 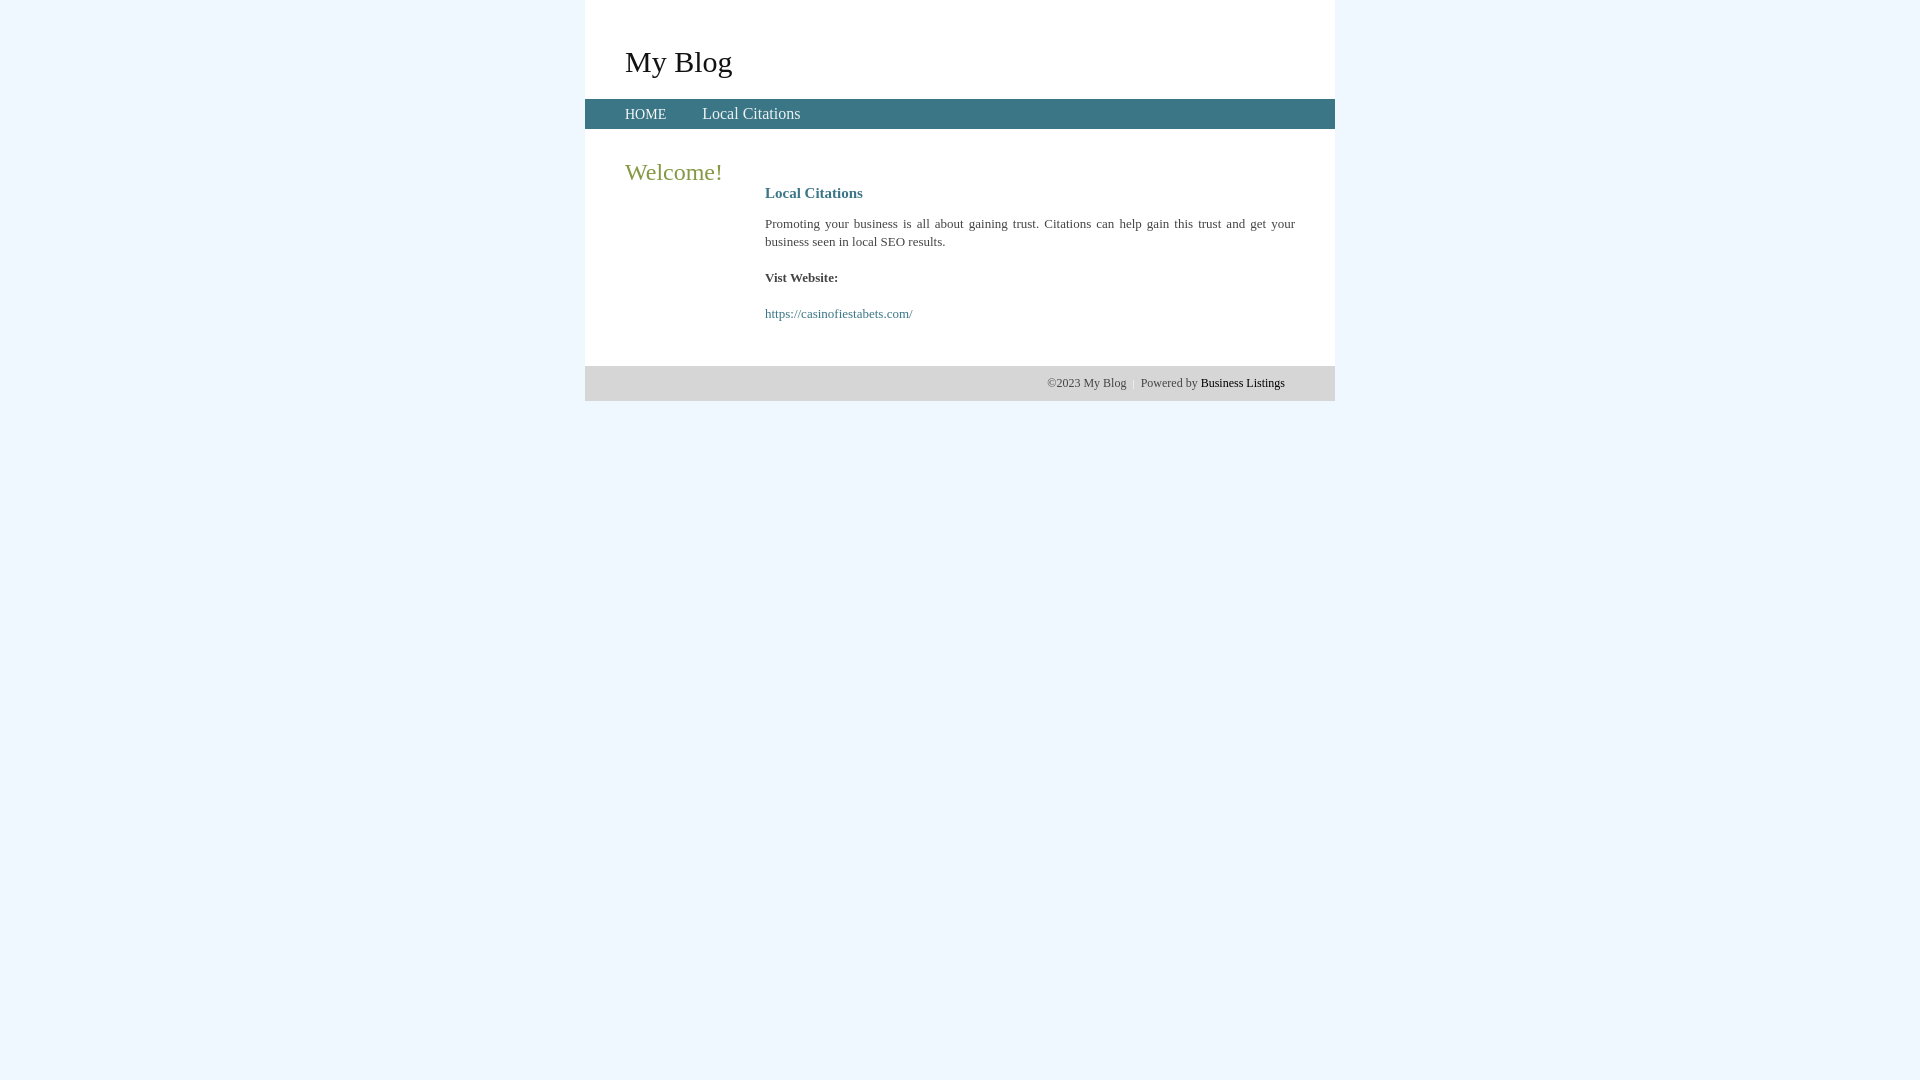 I want to click on https://casinofiestabets.com/, so click(x=839, y=314).